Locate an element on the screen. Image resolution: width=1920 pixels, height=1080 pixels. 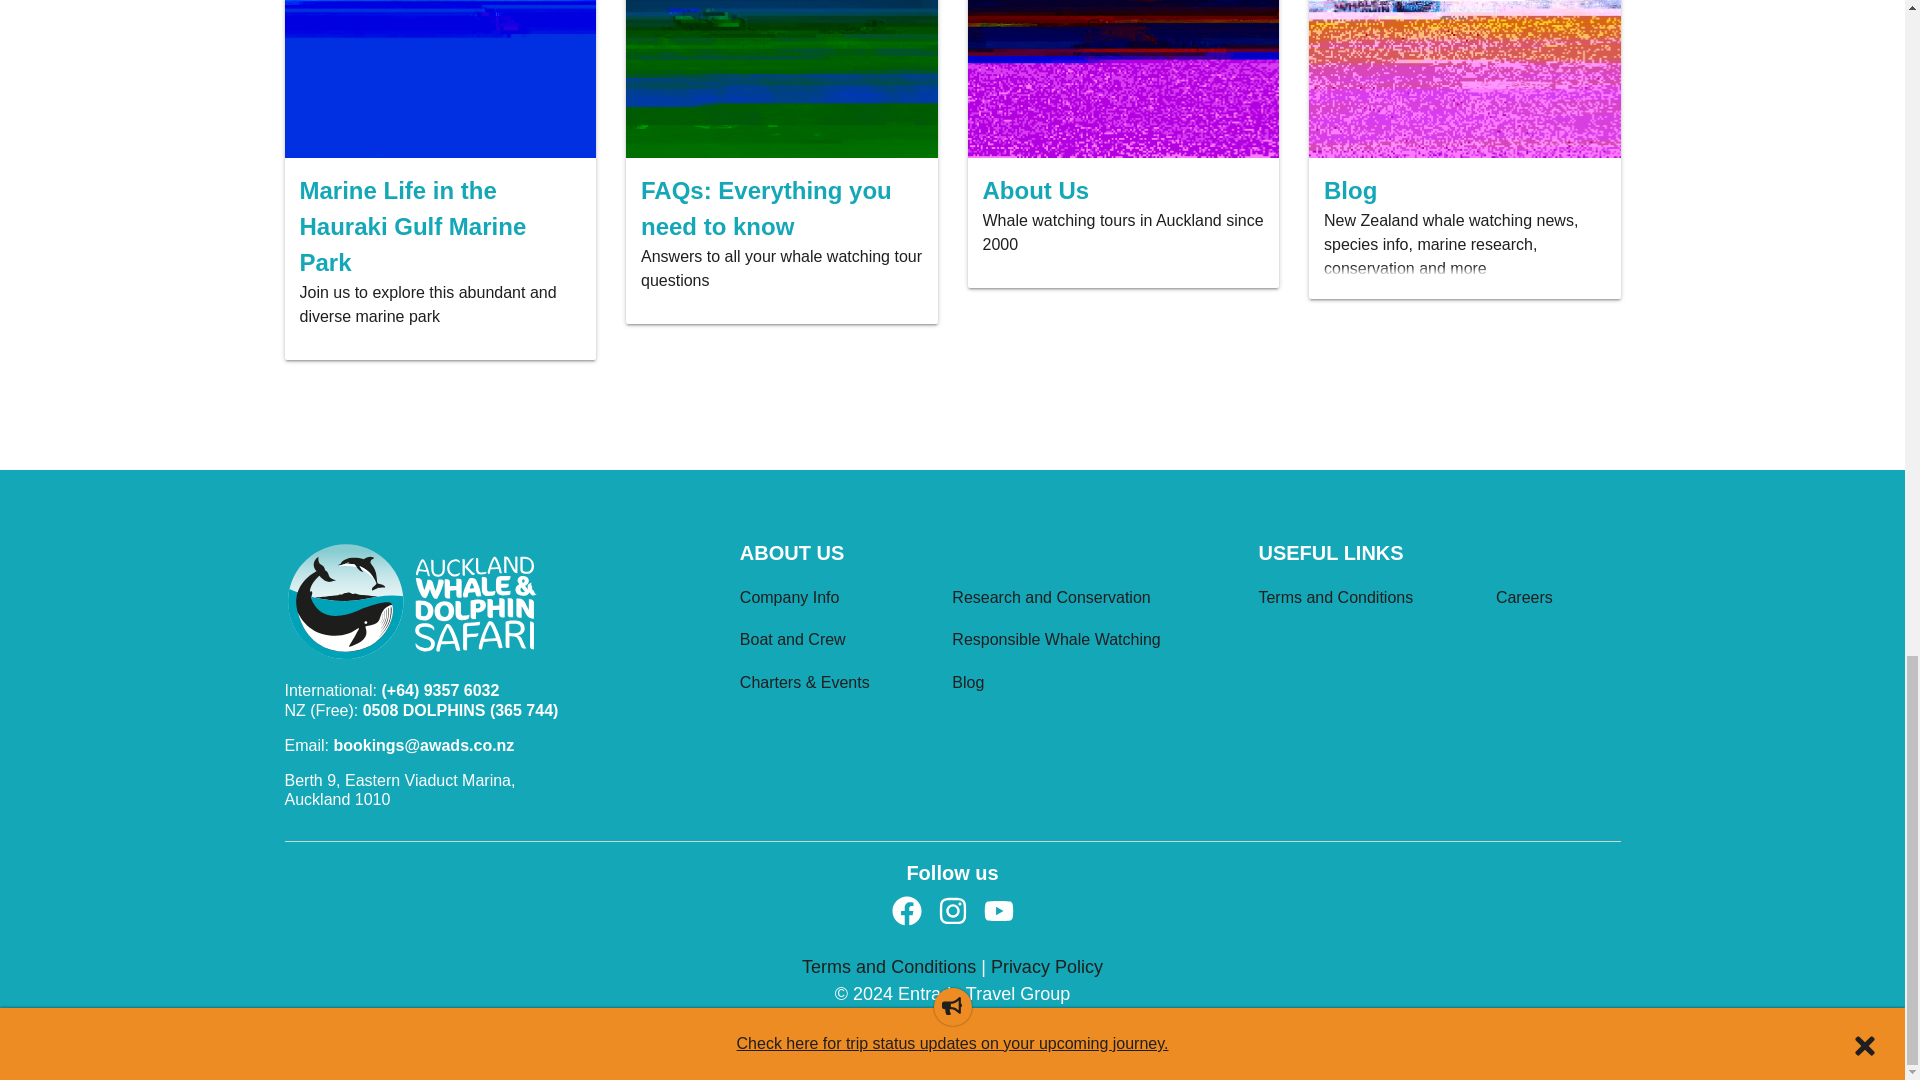
Marine Life in the Hauraki Gulf Marine Park is located at coordinates (440, 226).